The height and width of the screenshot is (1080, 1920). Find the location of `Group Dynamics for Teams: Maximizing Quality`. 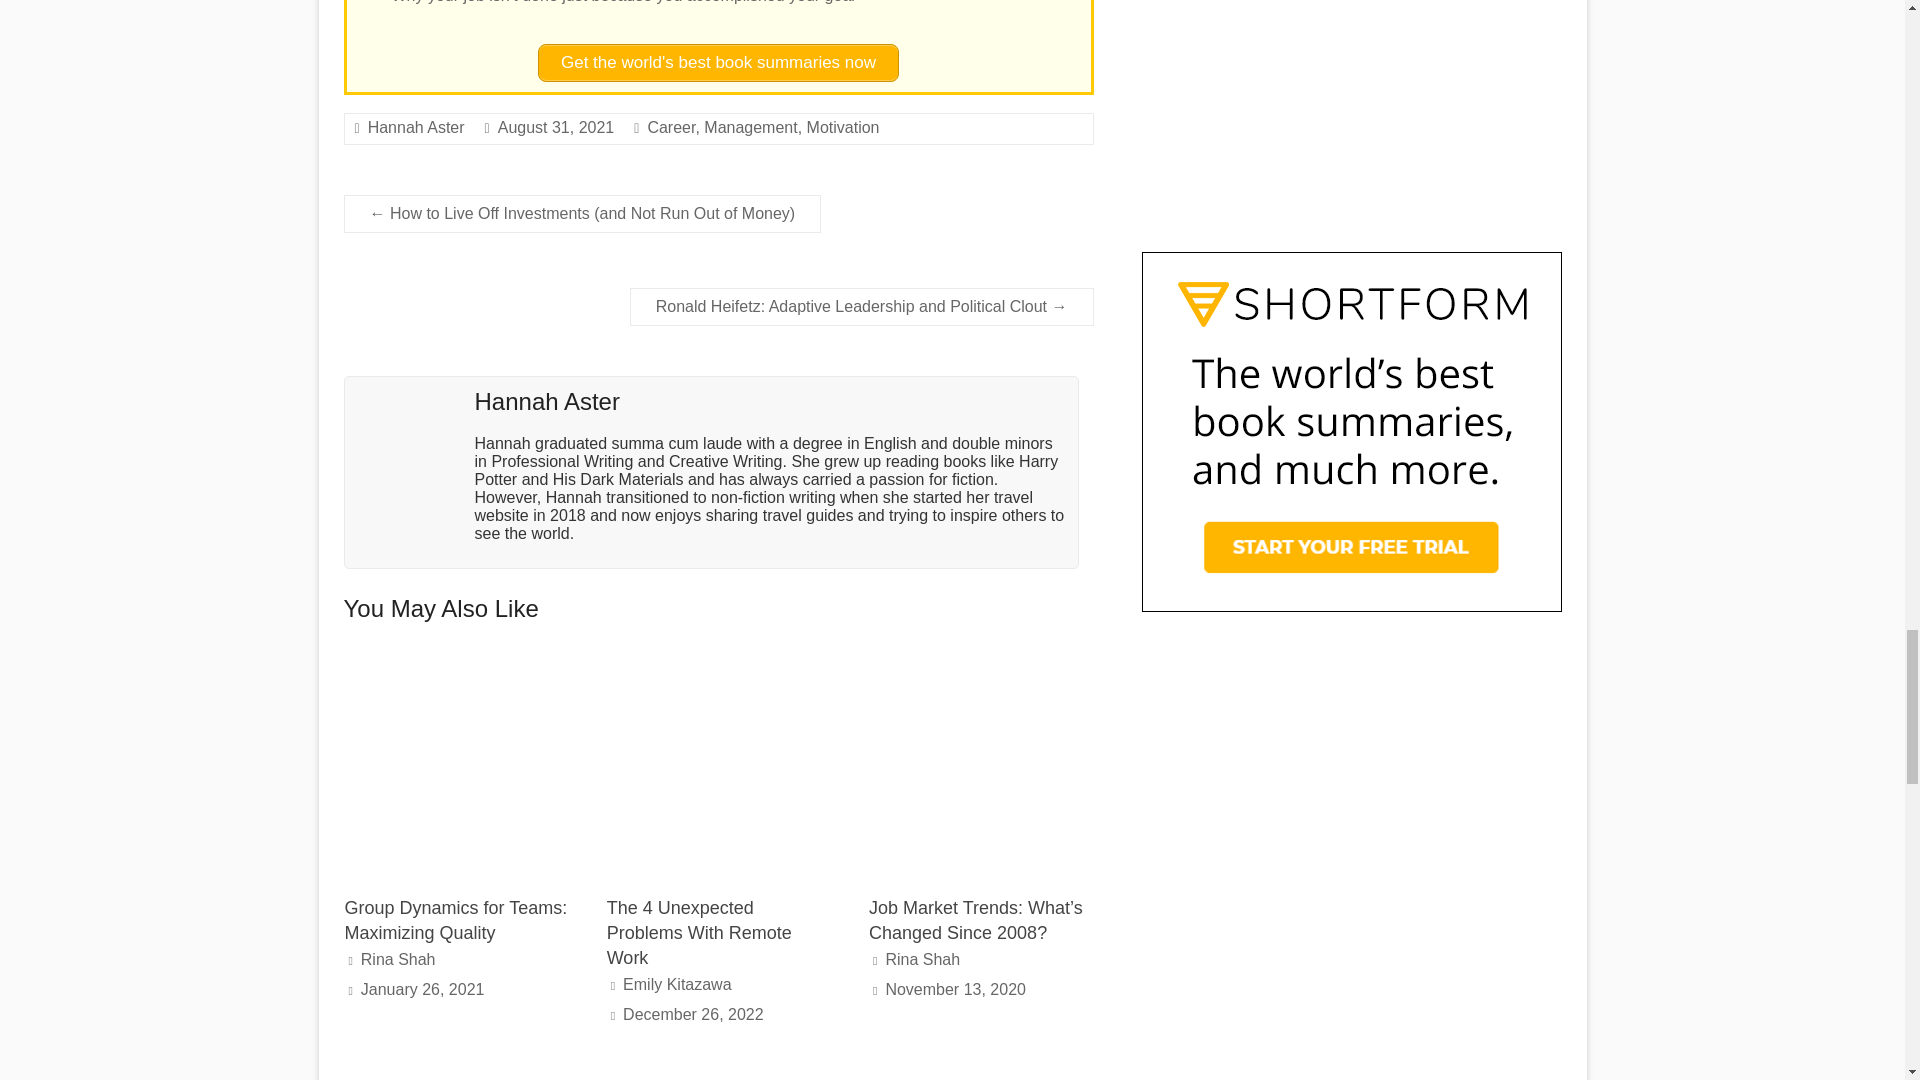

Group Dynamics for Teams: Maximizing Quality is located at coordinates (456, 766).